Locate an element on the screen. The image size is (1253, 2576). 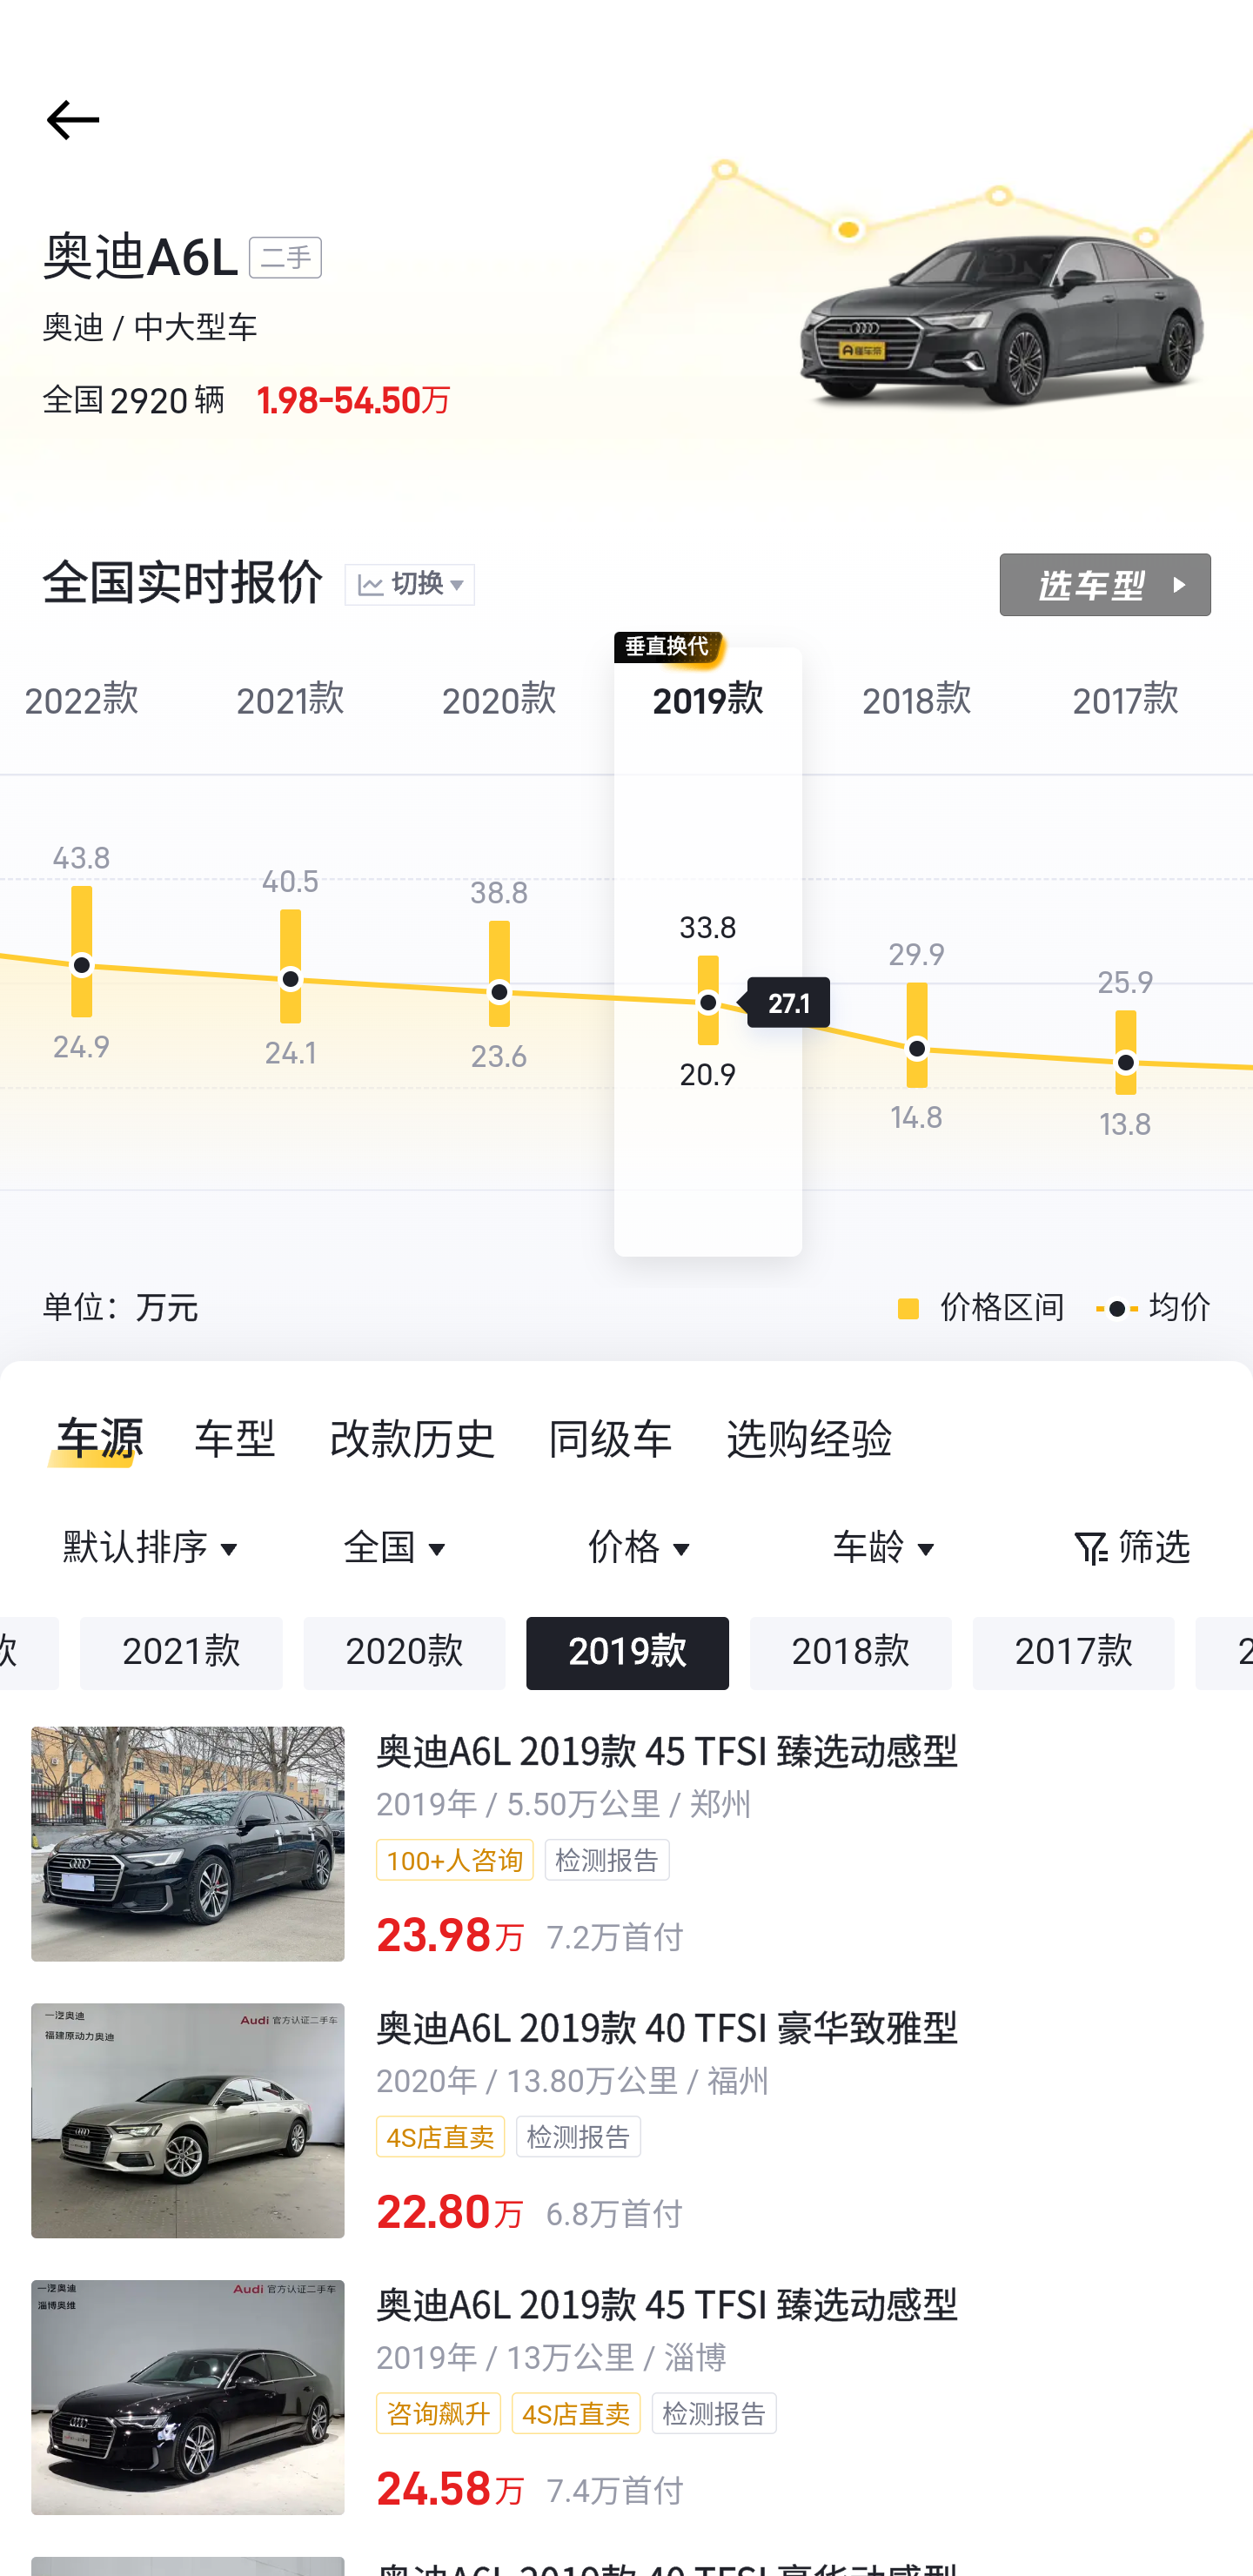
筛选 is located at coordinates (1129, 1549).